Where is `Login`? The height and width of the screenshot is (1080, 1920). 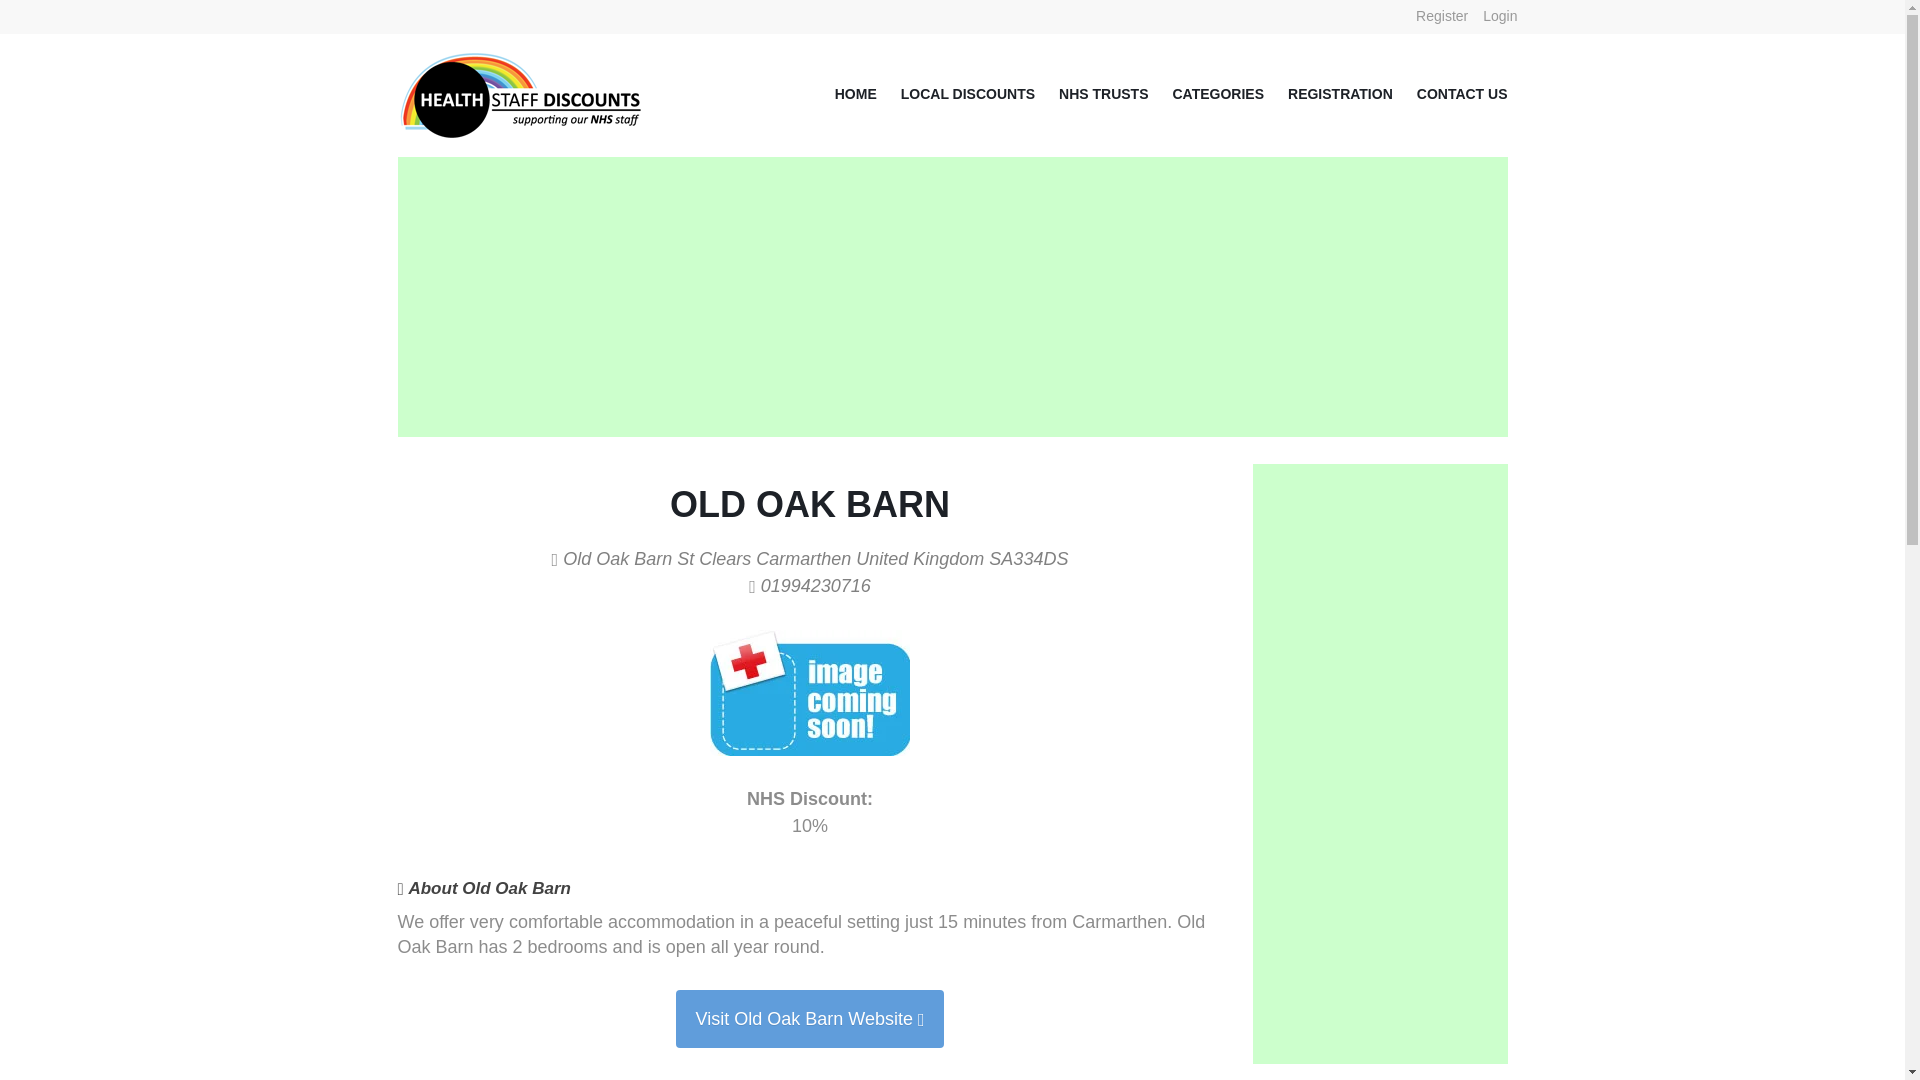
Login is located at coordinates (1500, 16).